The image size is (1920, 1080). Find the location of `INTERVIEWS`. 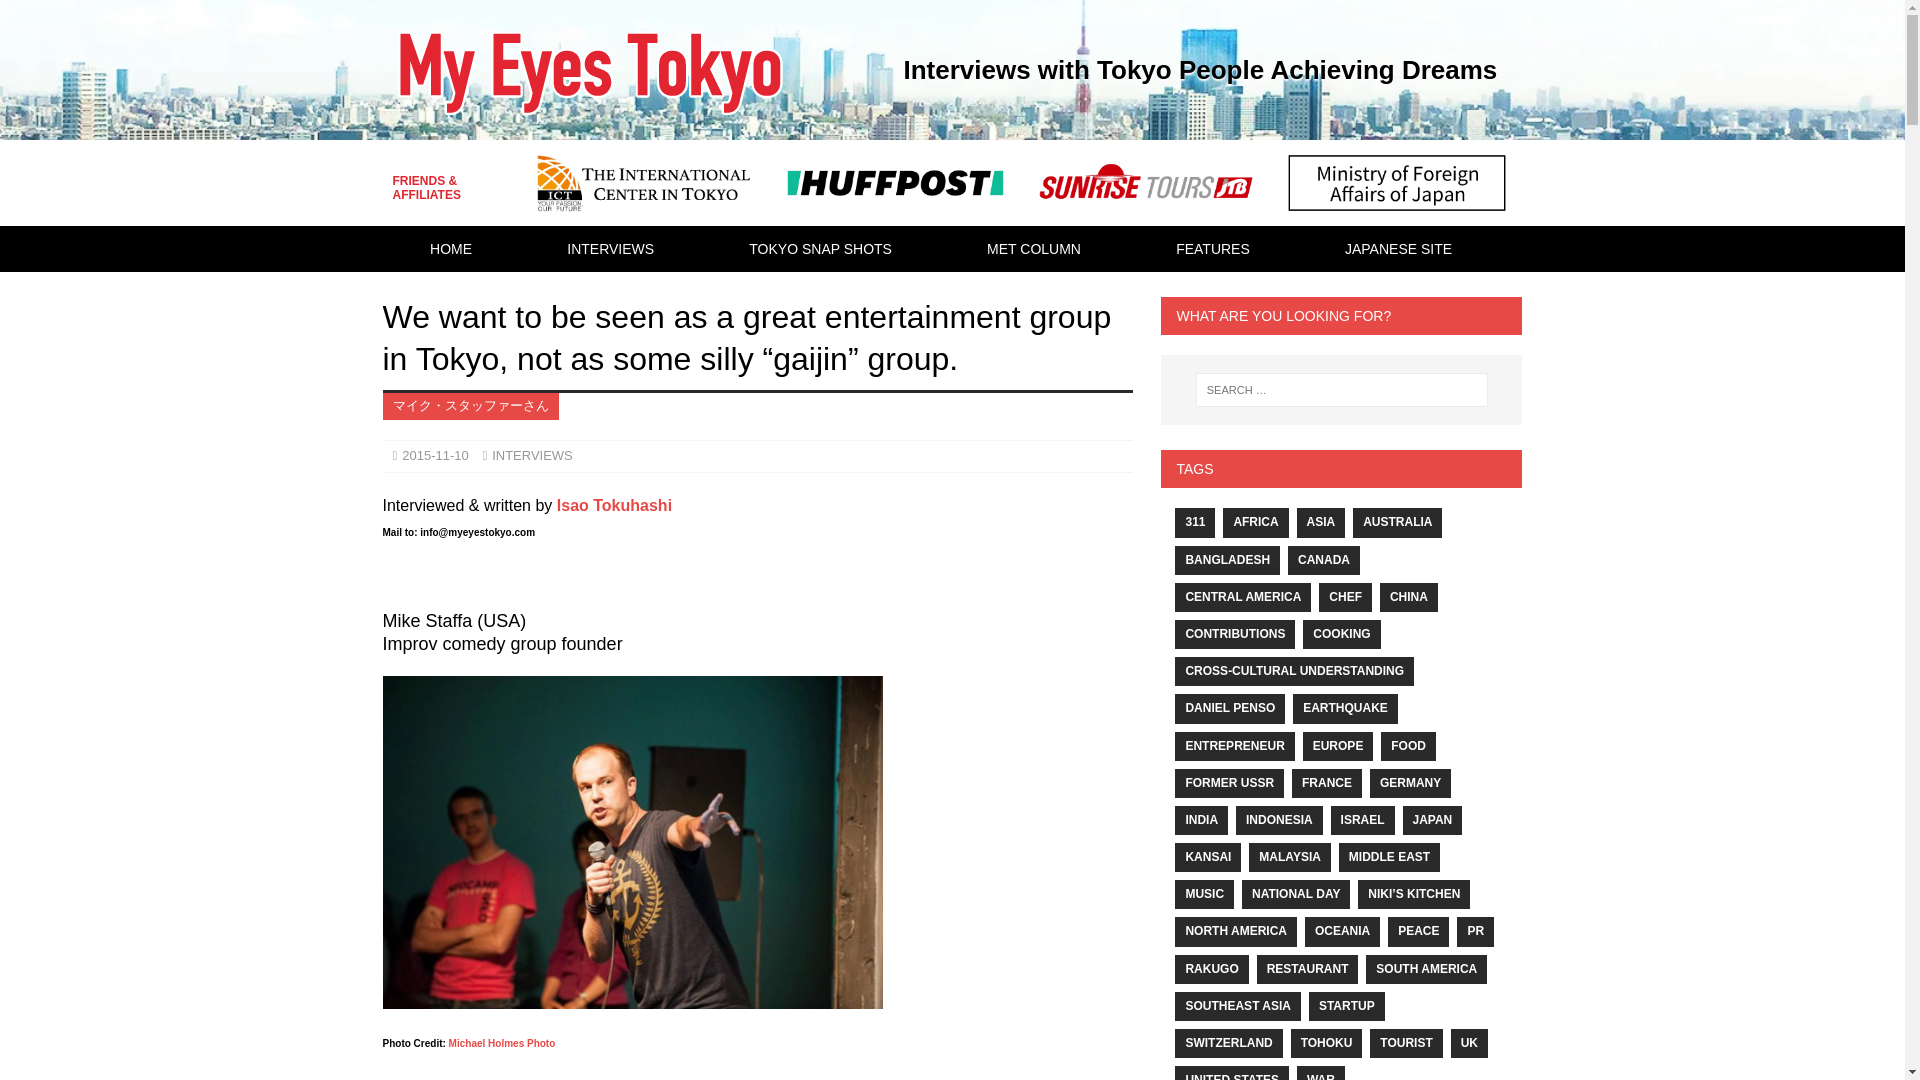

INTERVIEWS is located at coordinates (611, 248).